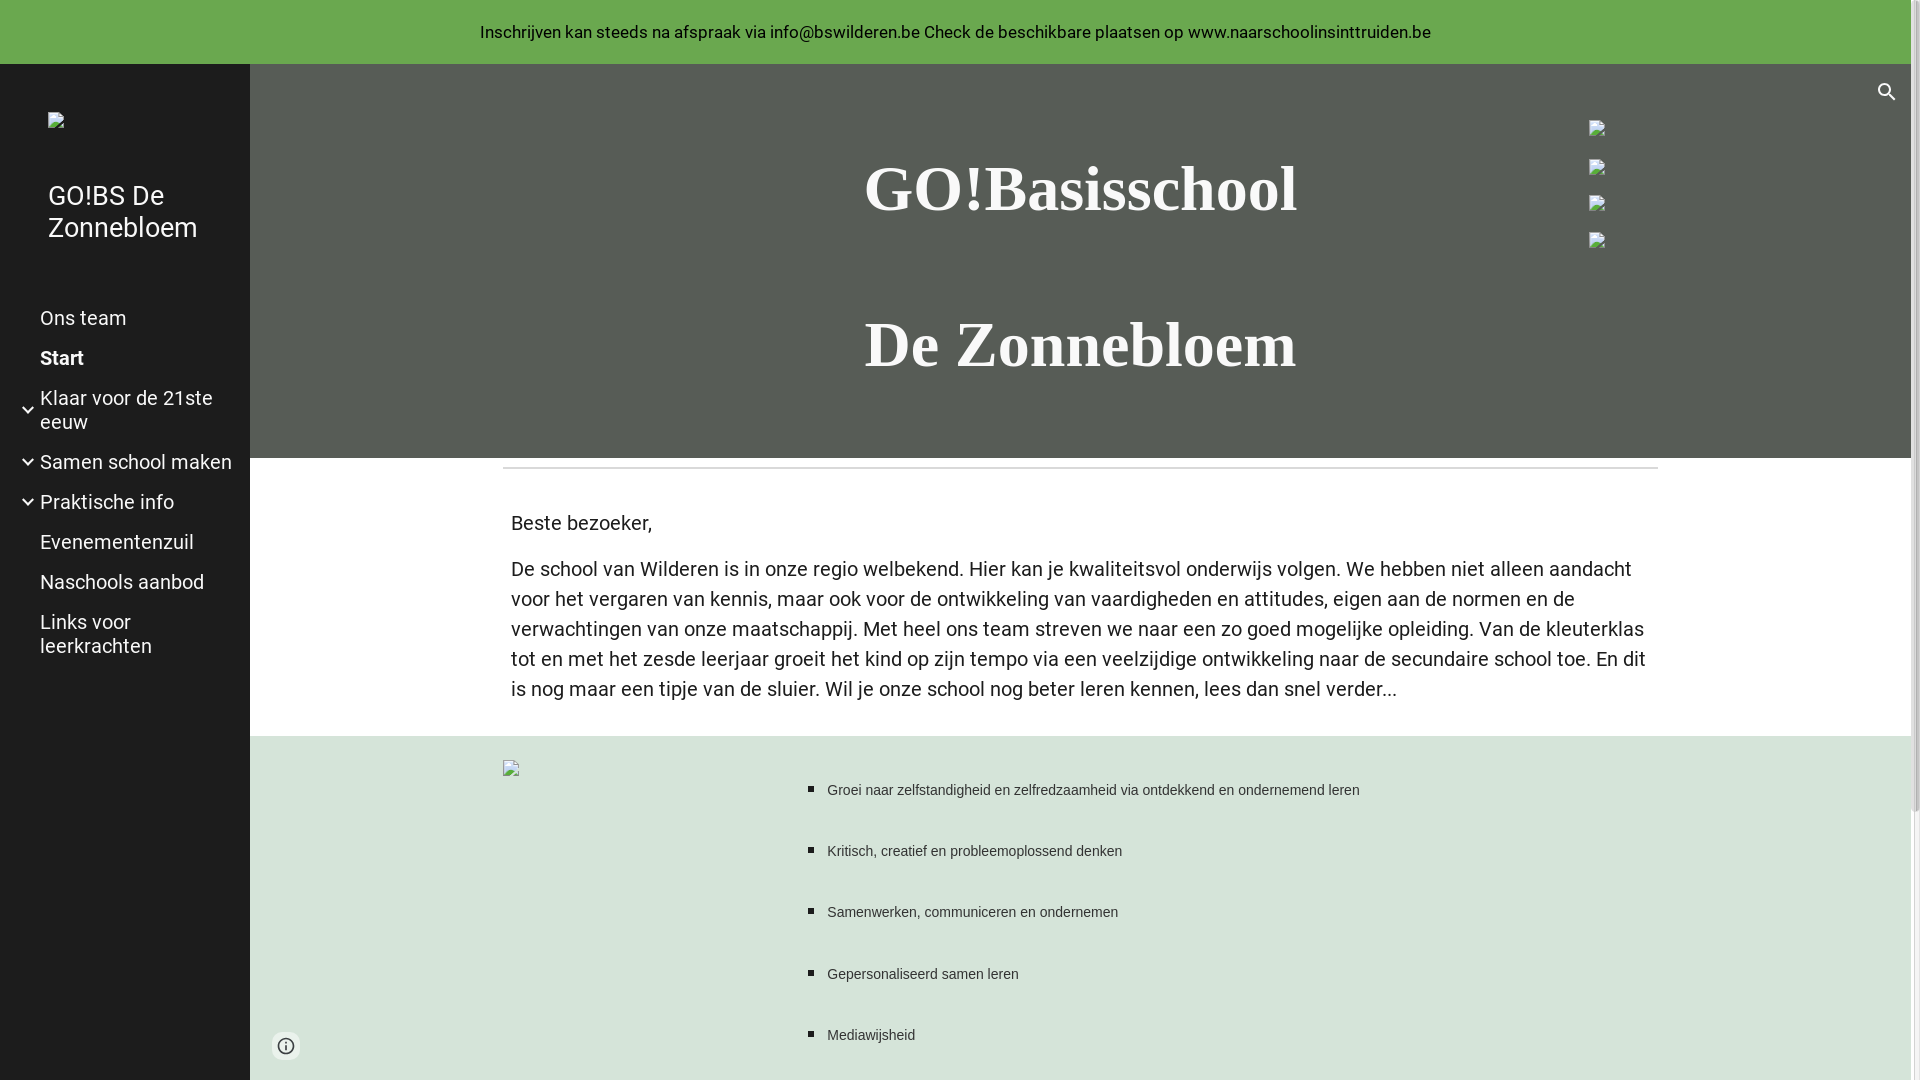  What do you see at coordinates (22, 502) in the screenshot?
I see `Expand/Collapse` at bounding box center [22, 502].